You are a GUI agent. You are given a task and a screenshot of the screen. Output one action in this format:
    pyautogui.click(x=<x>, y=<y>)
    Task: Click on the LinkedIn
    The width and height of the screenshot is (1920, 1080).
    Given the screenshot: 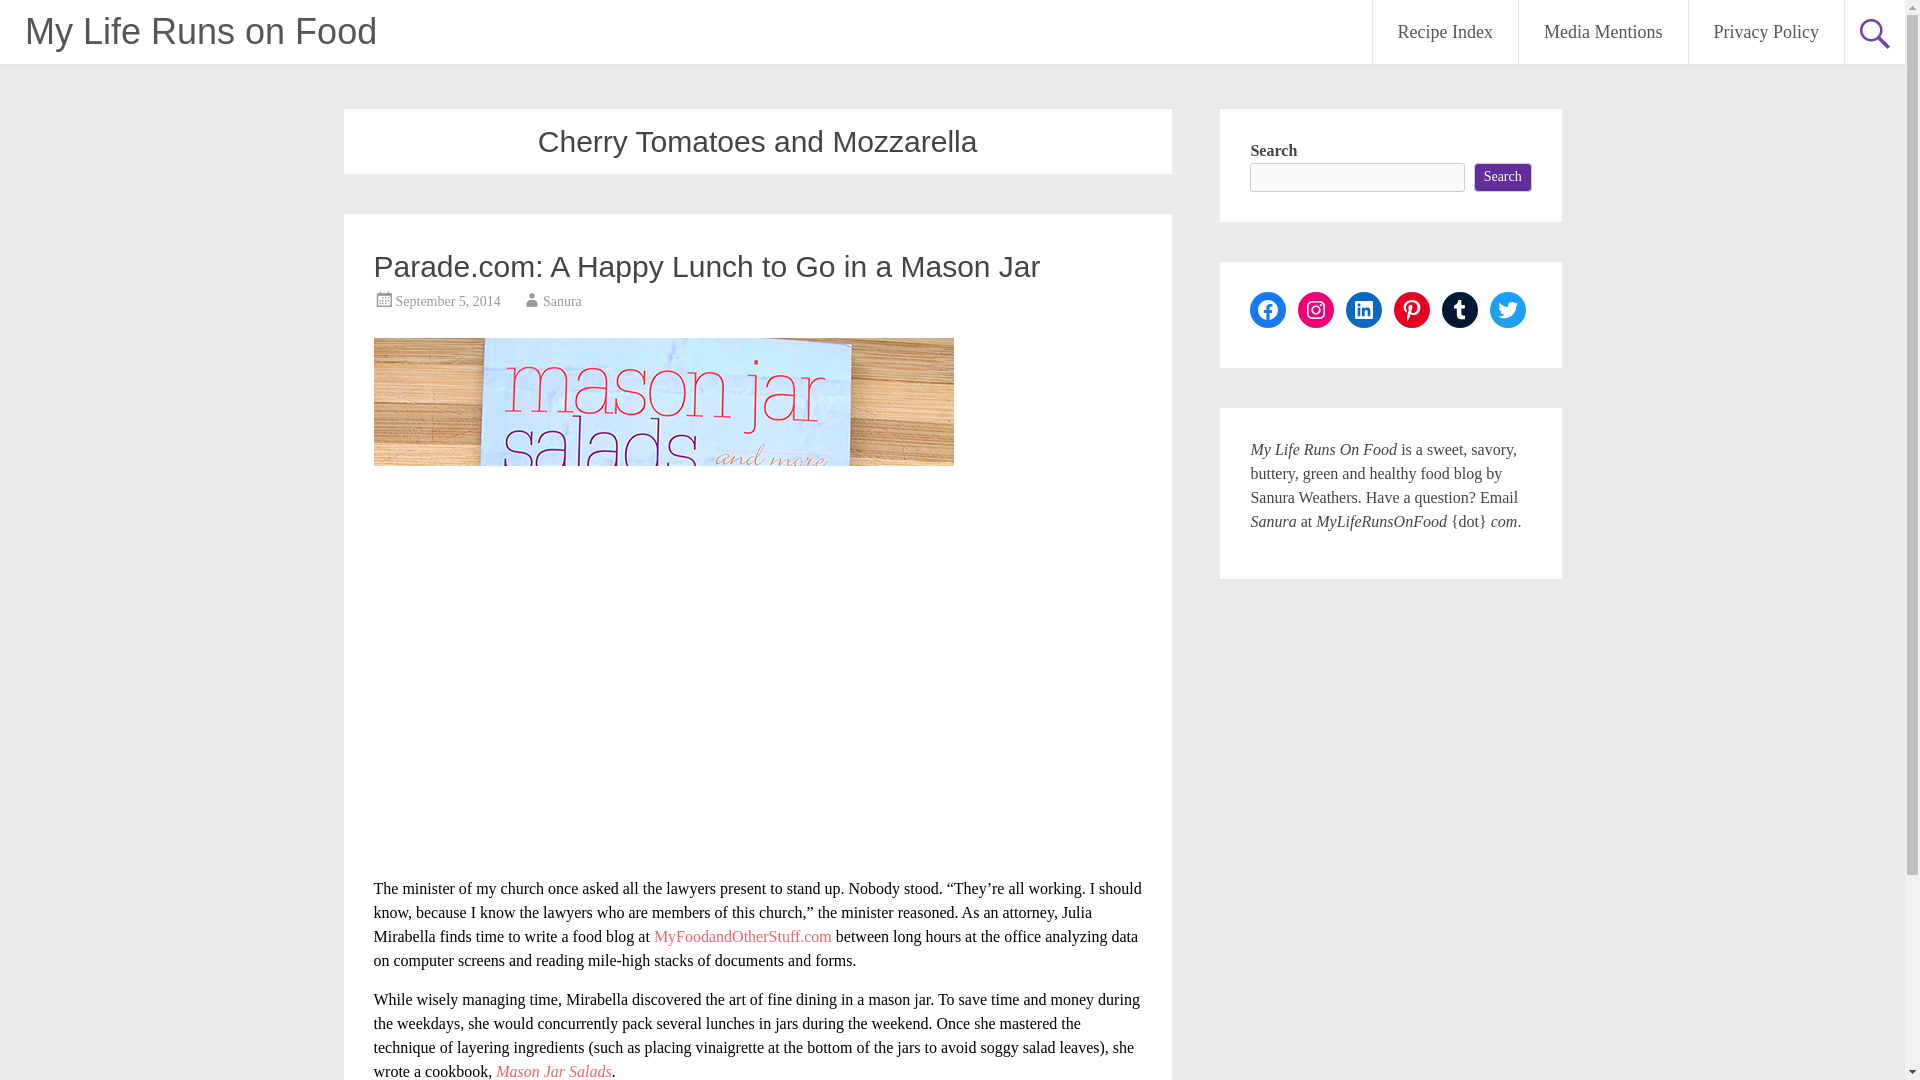 What is the action you would take?
    pyautogui.click(x=1364, y=310)
    